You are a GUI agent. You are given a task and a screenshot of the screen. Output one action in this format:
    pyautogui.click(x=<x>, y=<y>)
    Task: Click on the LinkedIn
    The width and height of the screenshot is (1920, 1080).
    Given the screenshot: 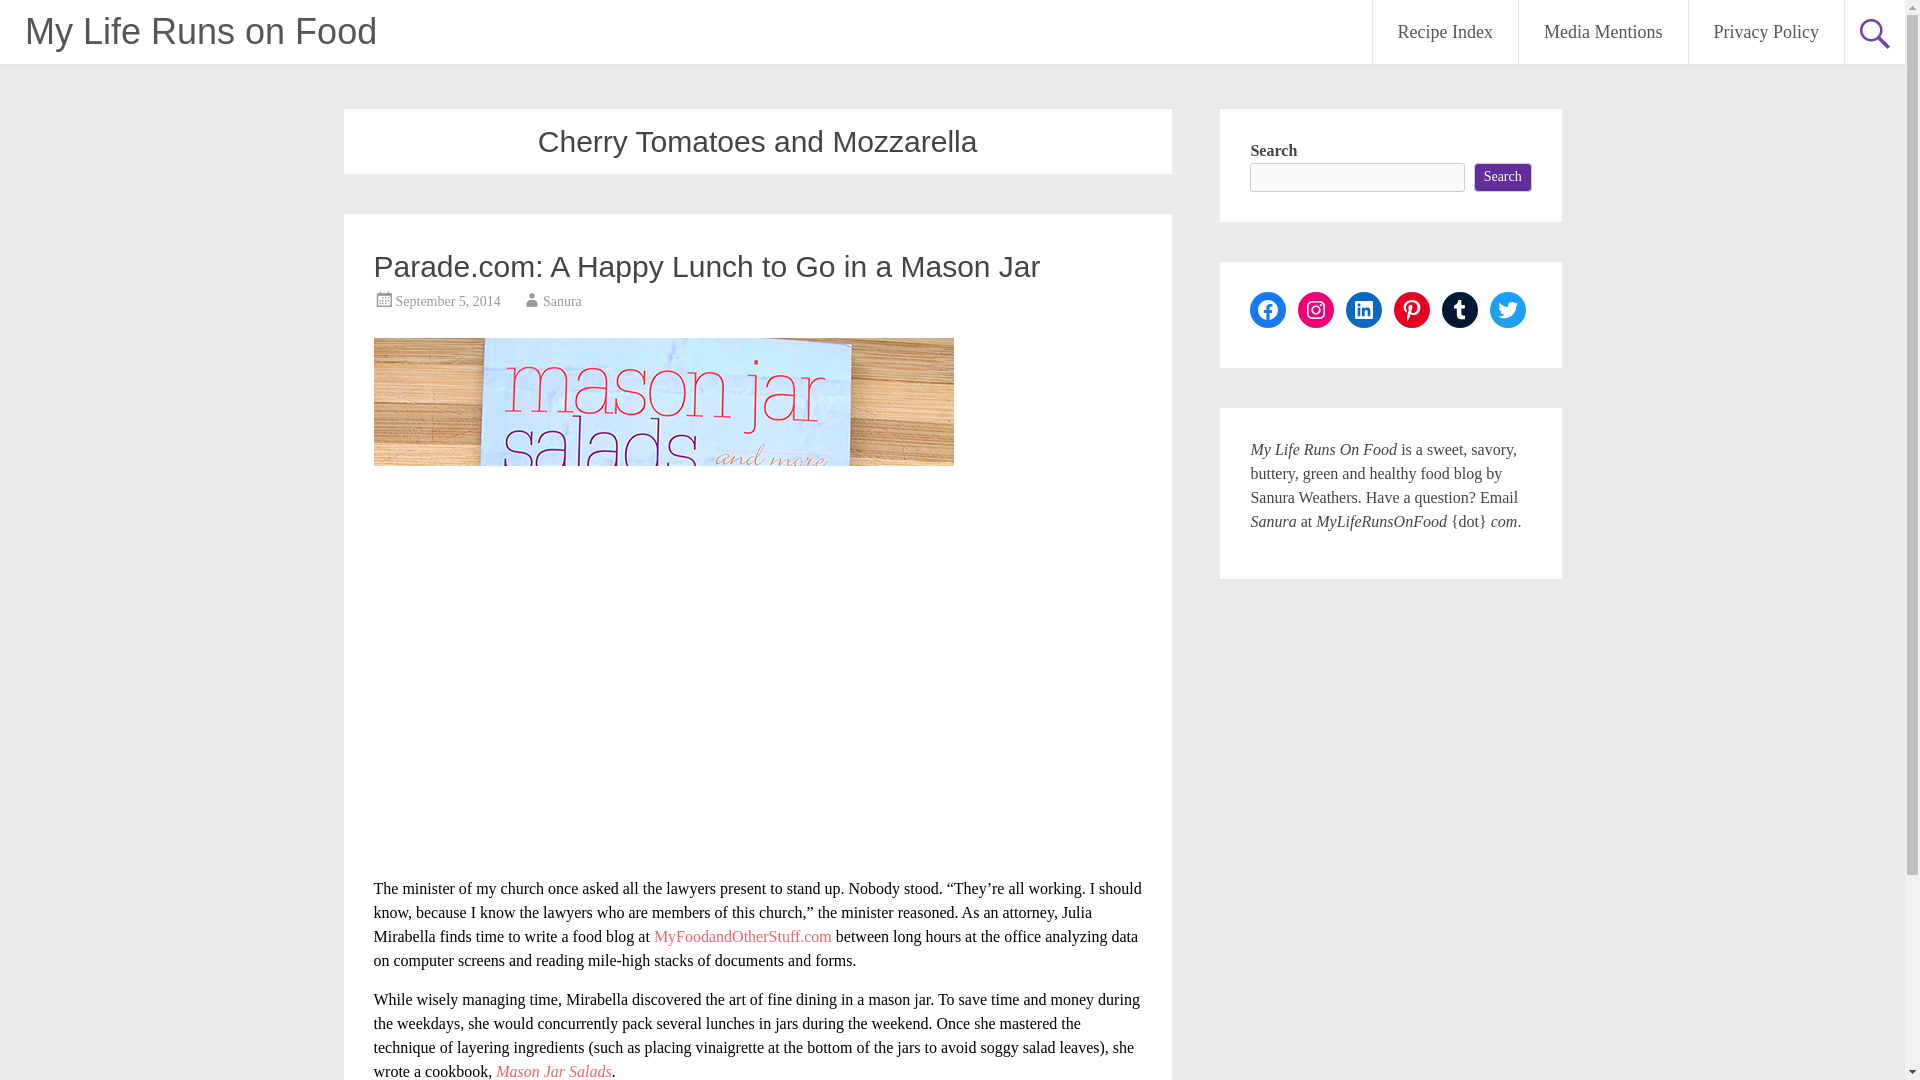 What is the action you would take?
    pyautogui.click(x=1364, y=310)
    